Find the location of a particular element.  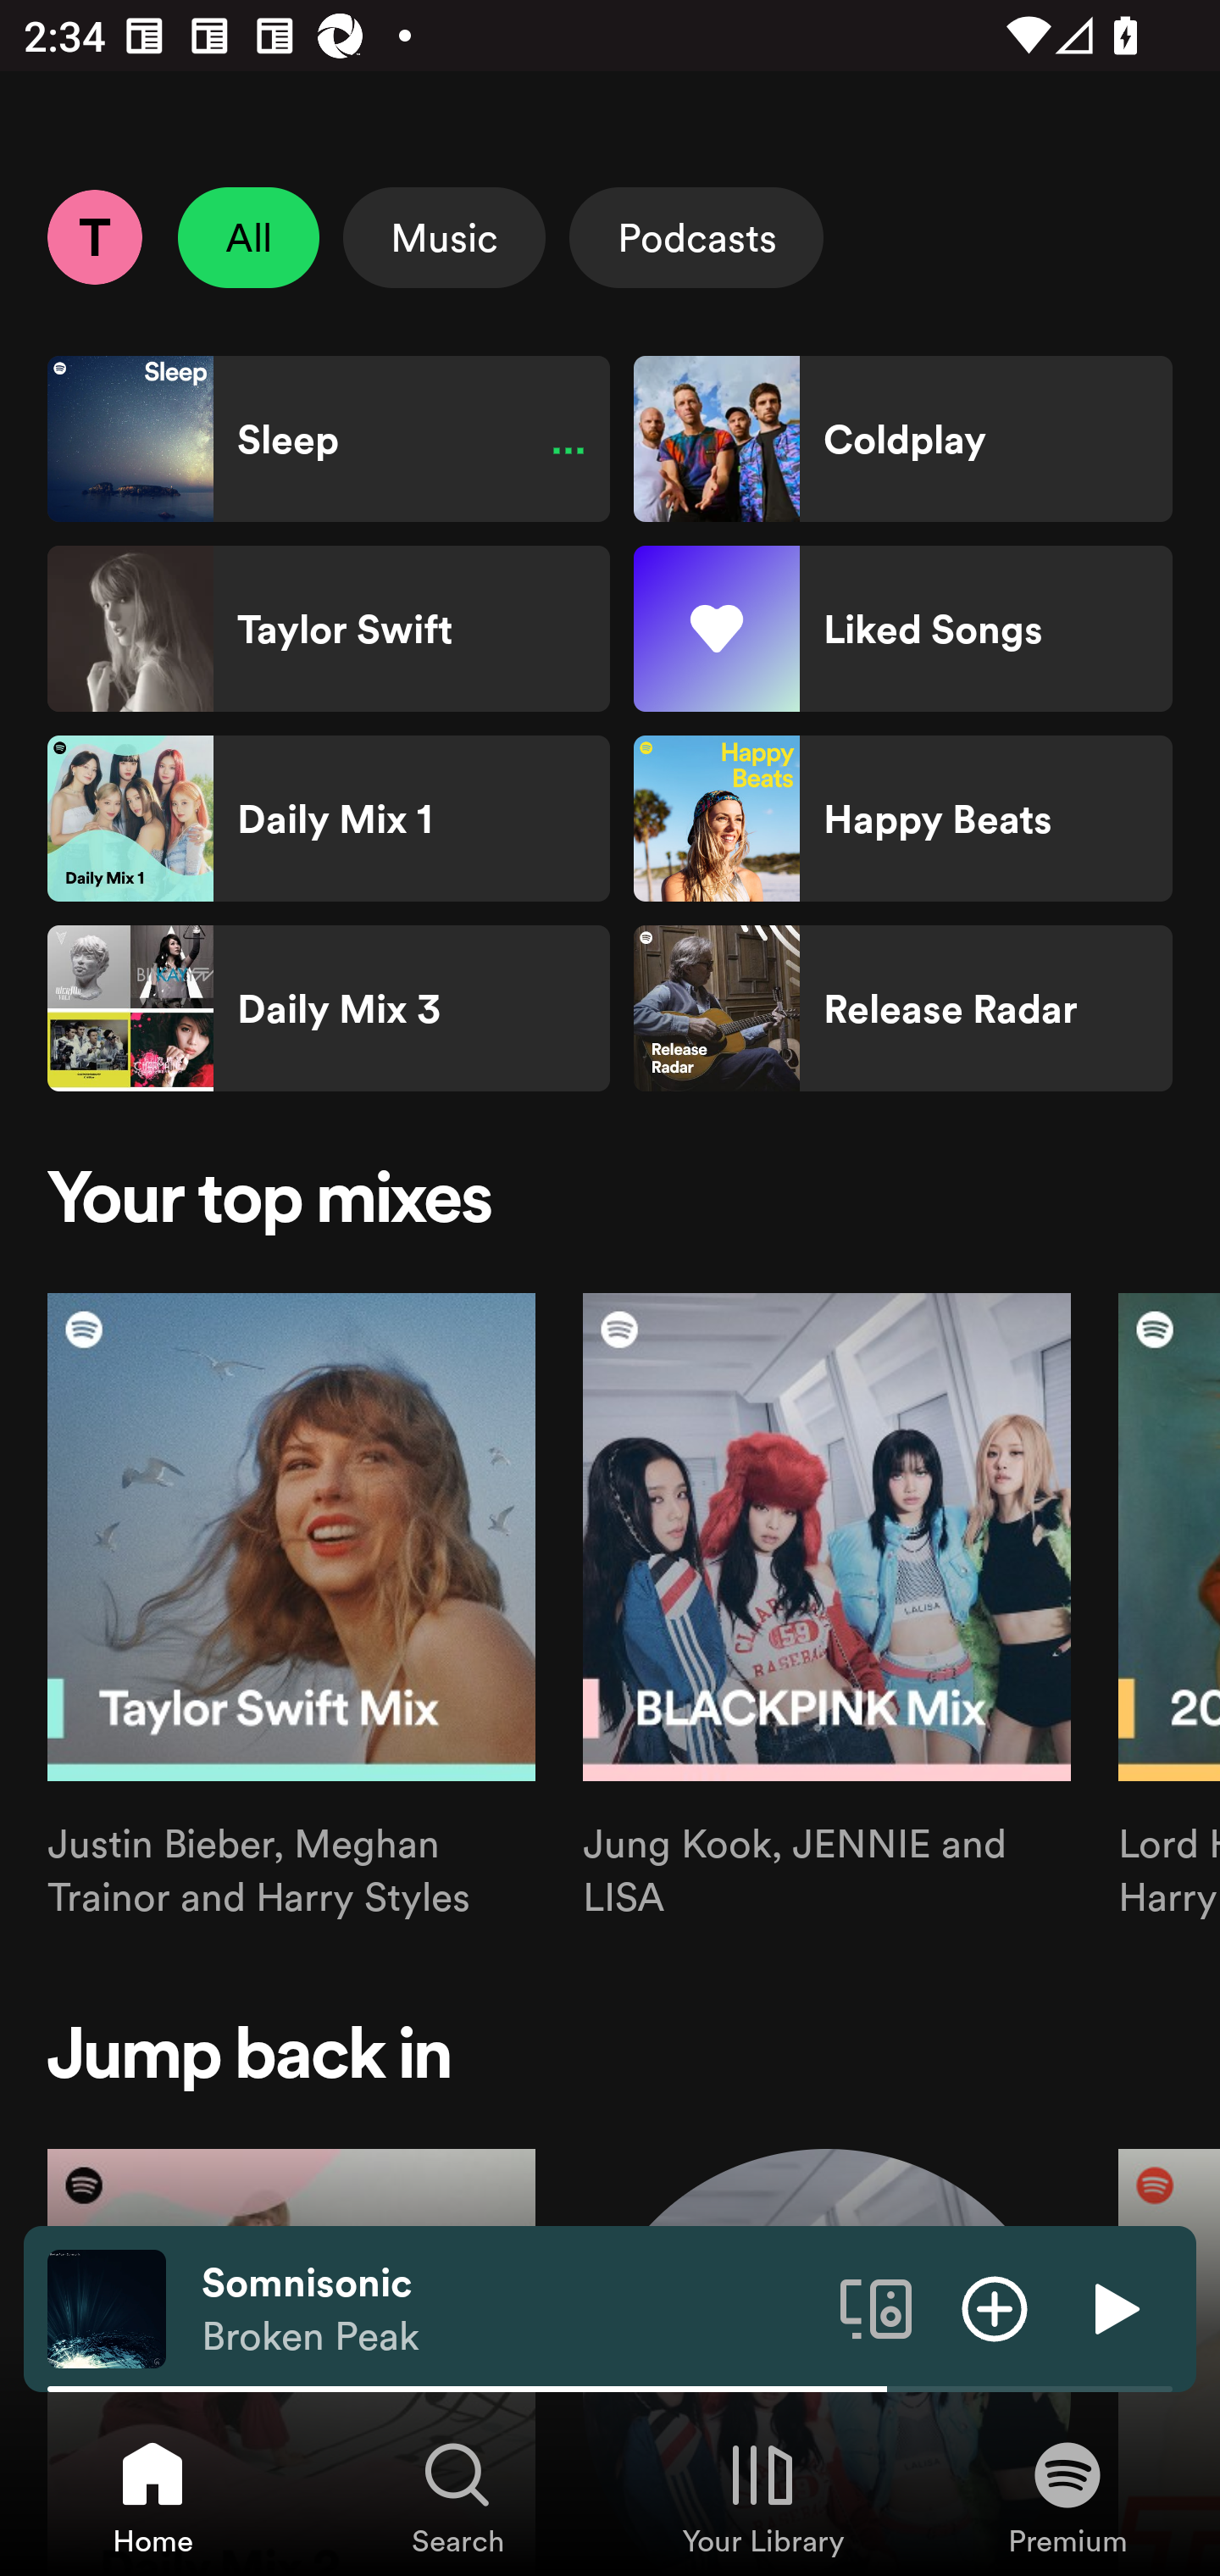

Music Select Music is located at coordinates (444, 237).